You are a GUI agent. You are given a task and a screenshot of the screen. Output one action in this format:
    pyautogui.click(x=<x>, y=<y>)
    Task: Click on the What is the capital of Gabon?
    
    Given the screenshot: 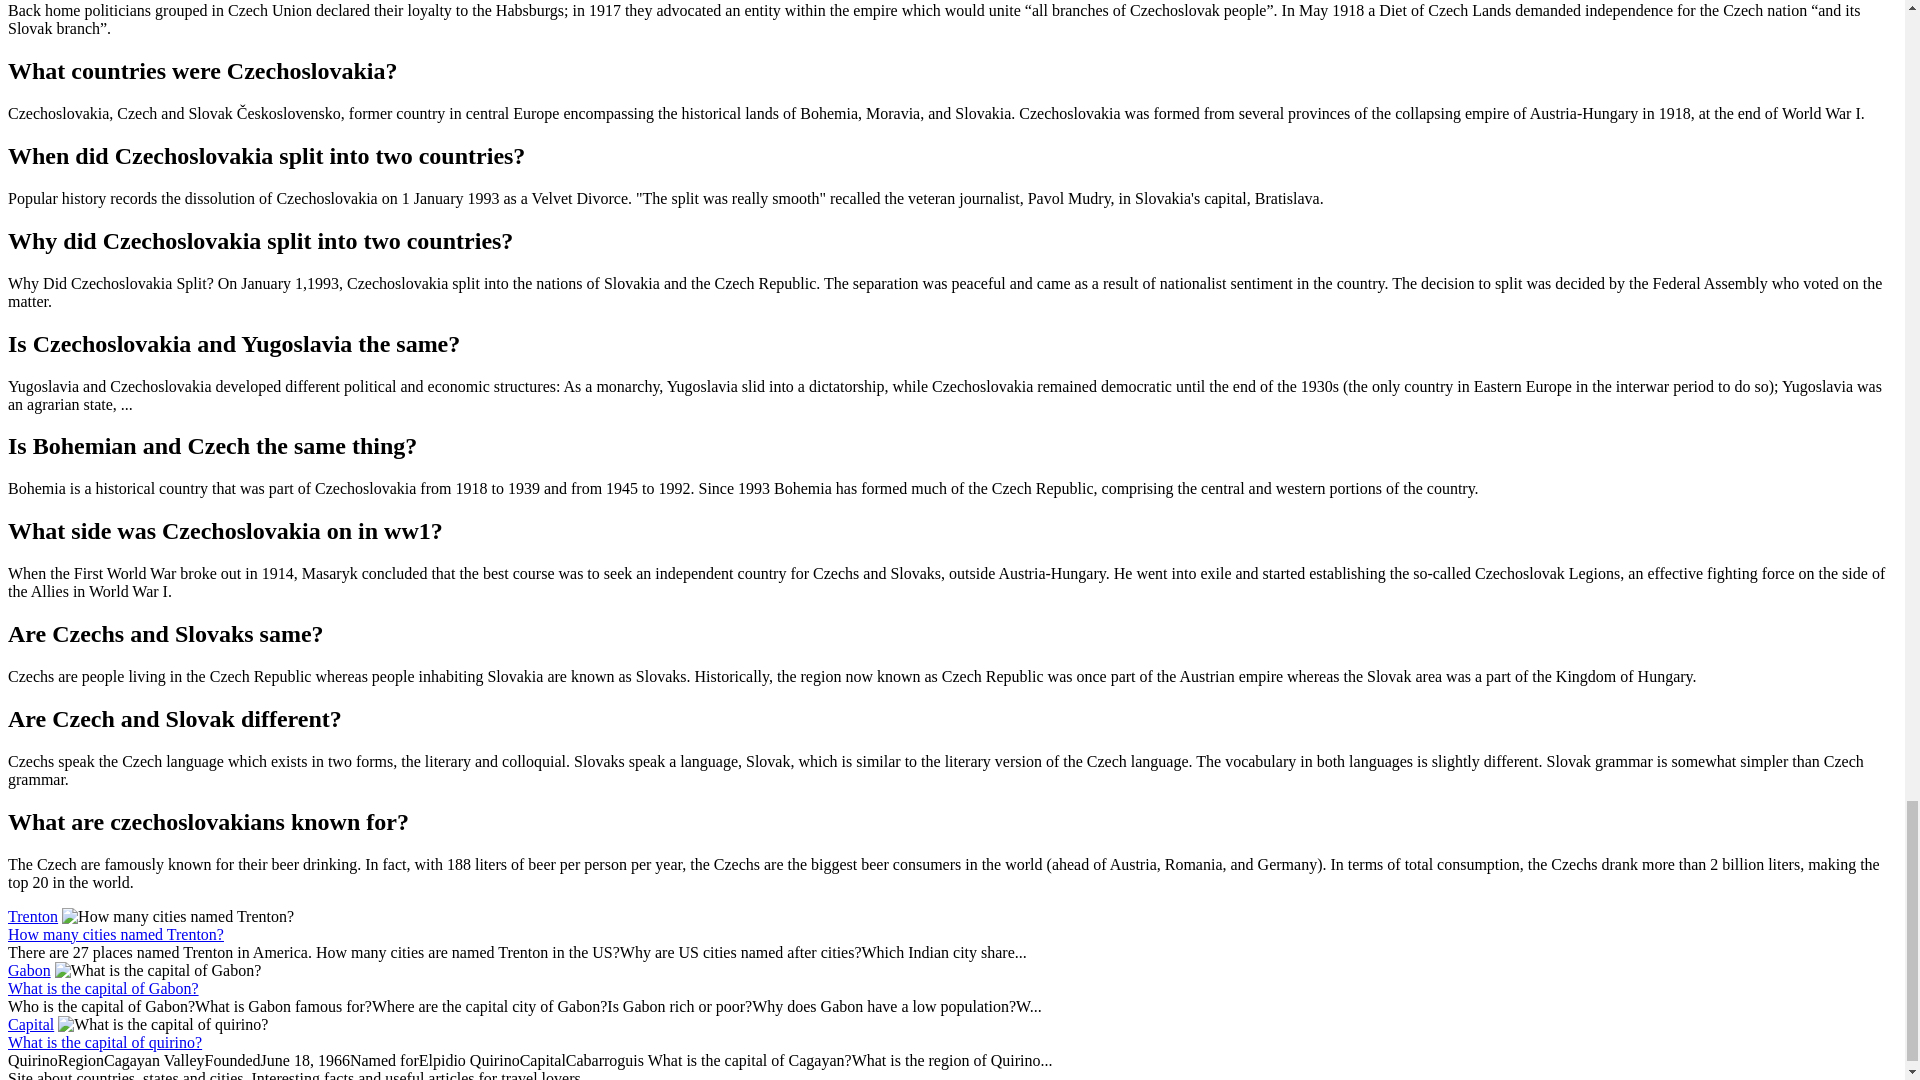 What is the action you would take?
    pyautogui.click(x=103, y=988)
    